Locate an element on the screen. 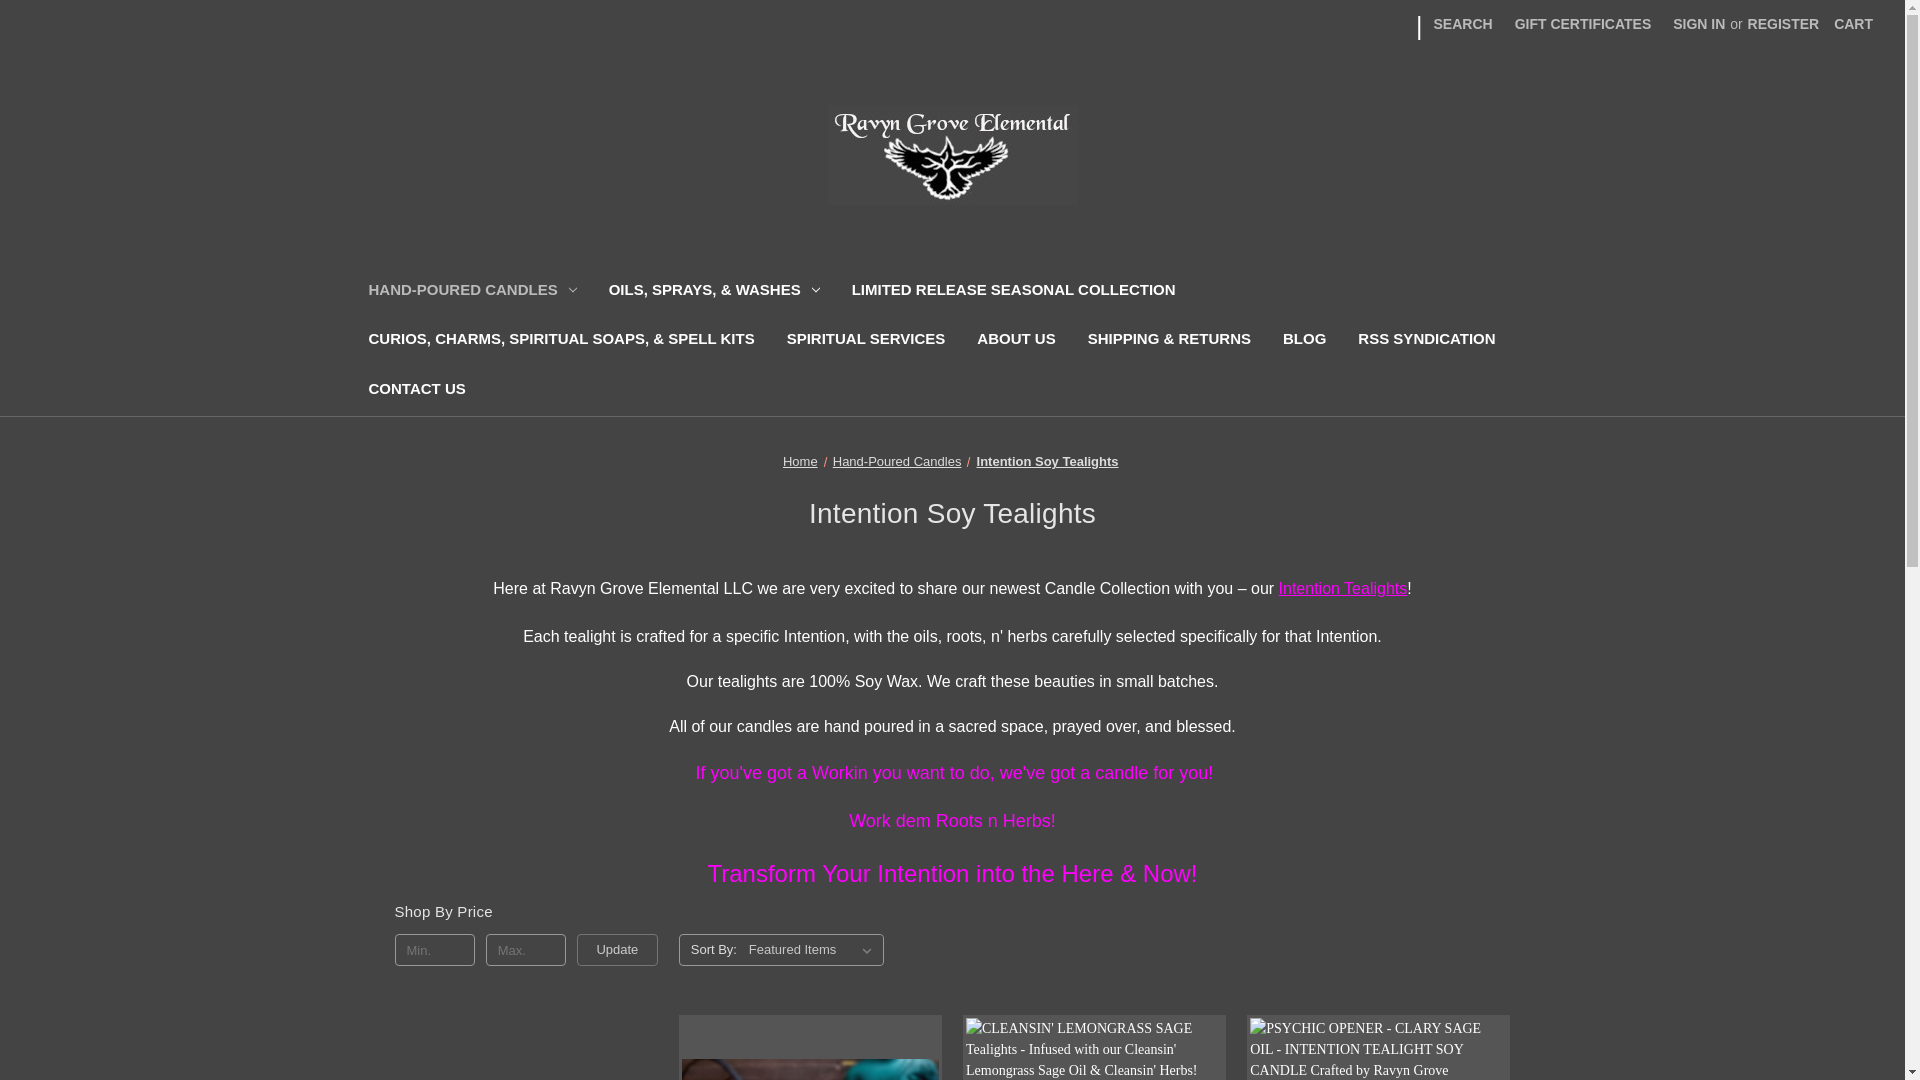 Image resolution: width=1920 pixels, height=1080 pixels. Intention Soy Tealights is located at coordinates (1048, 460).